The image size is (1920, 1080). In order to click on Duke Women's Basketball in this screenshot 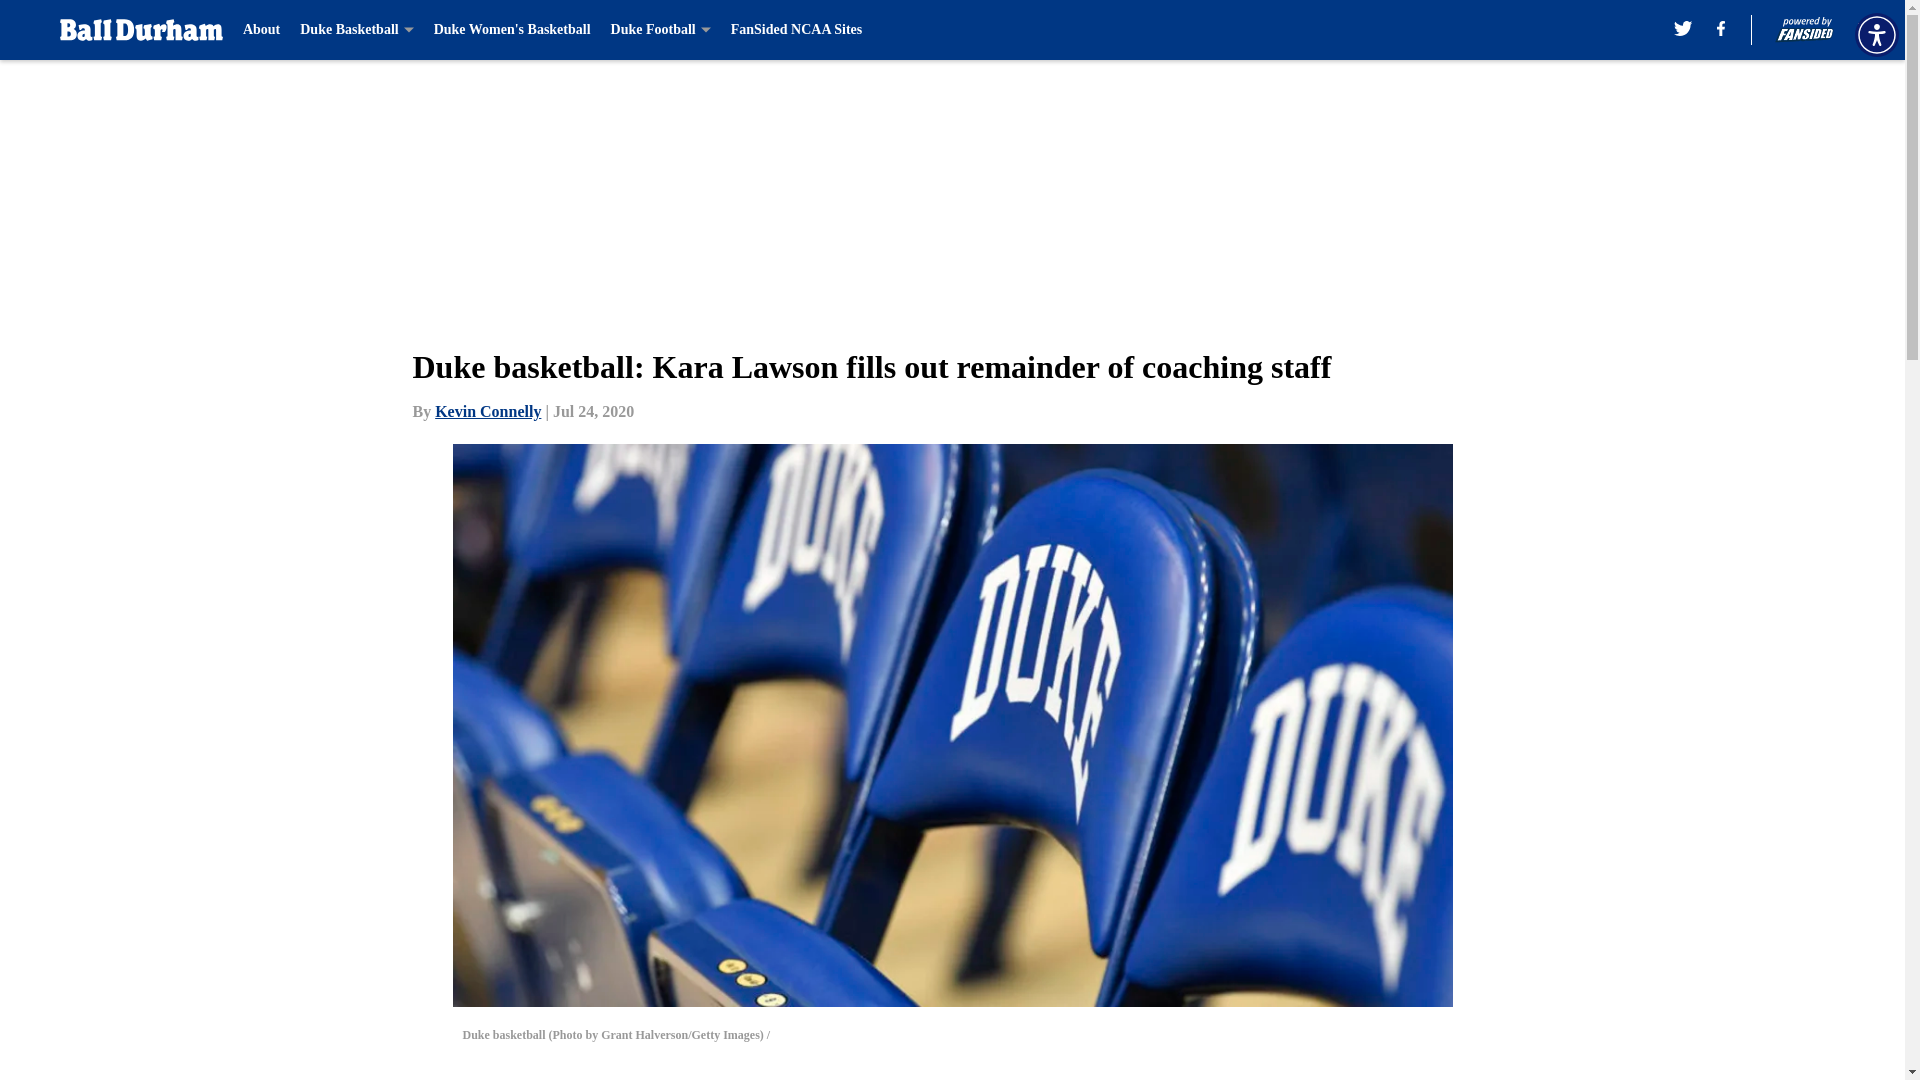, I will do `click(512, 30)`.